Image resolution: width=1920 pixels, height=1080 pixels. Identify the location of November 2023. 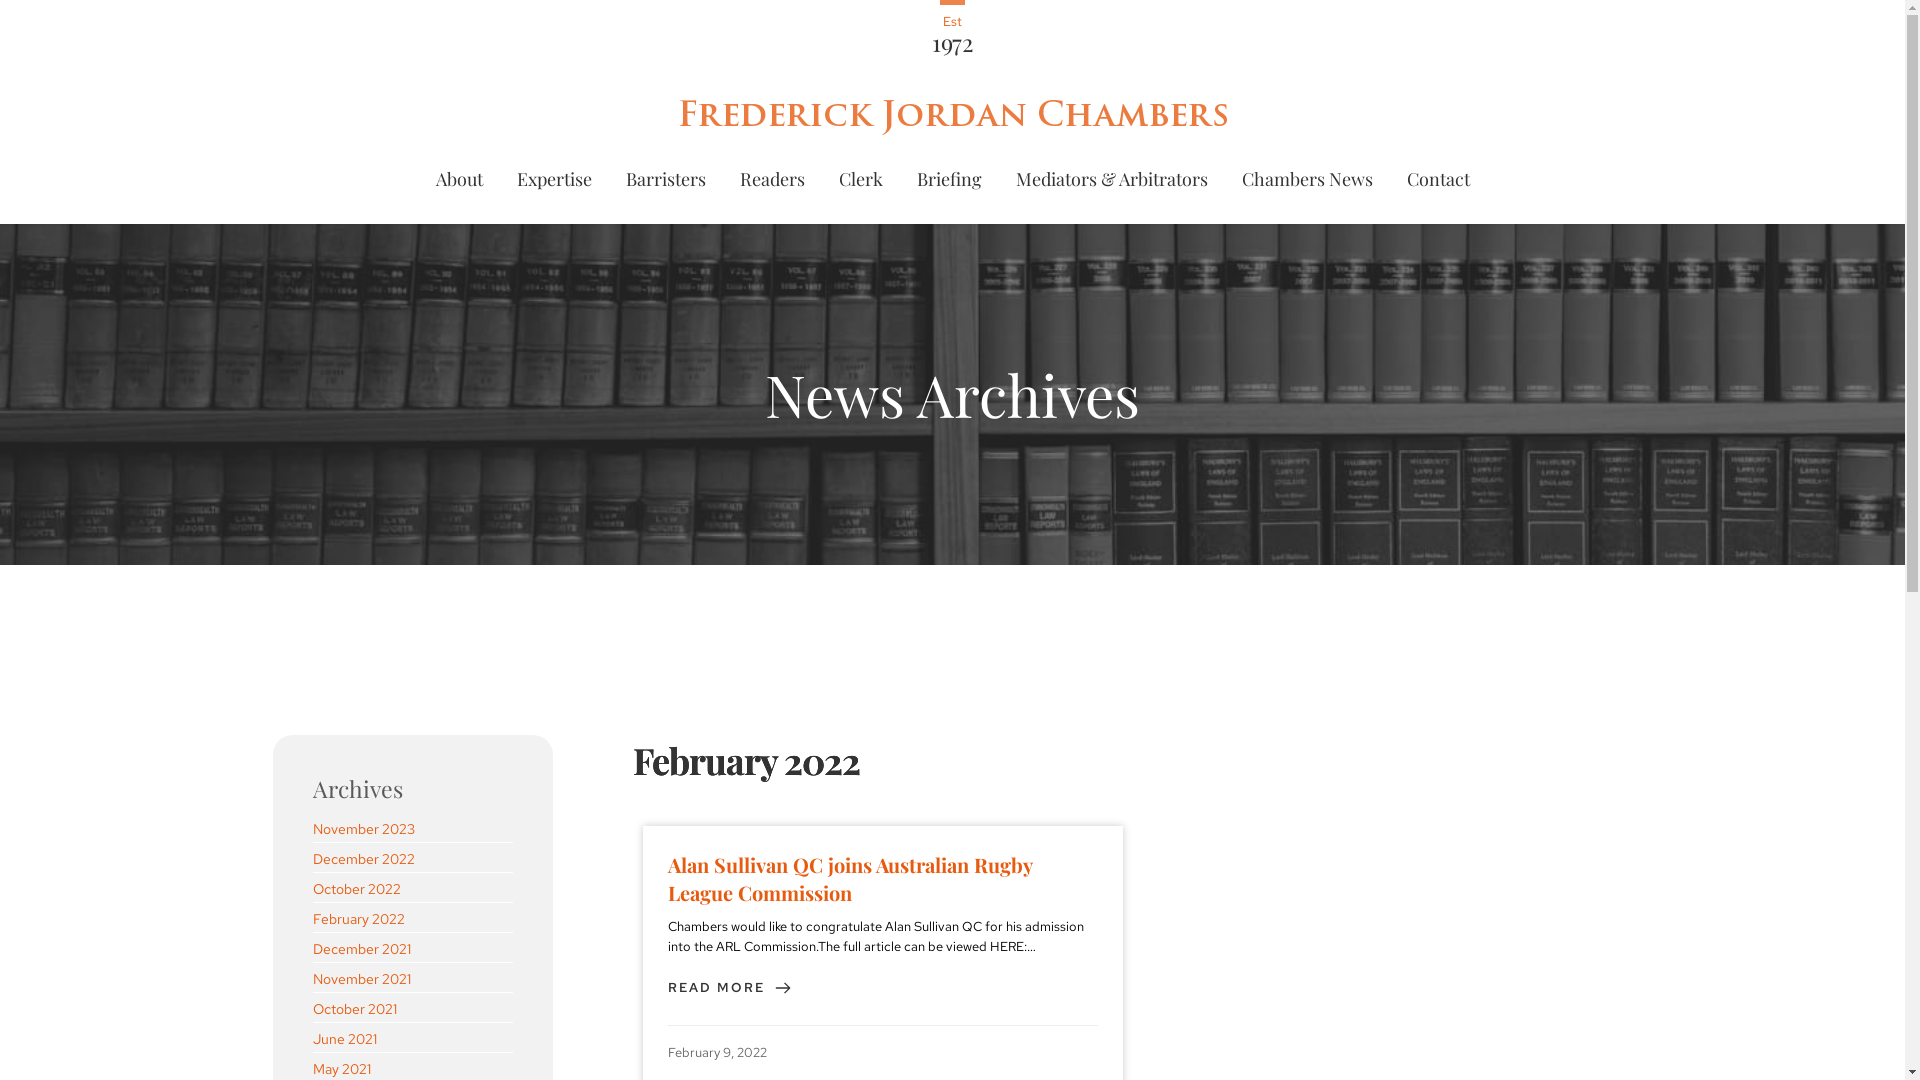
(363, 828).